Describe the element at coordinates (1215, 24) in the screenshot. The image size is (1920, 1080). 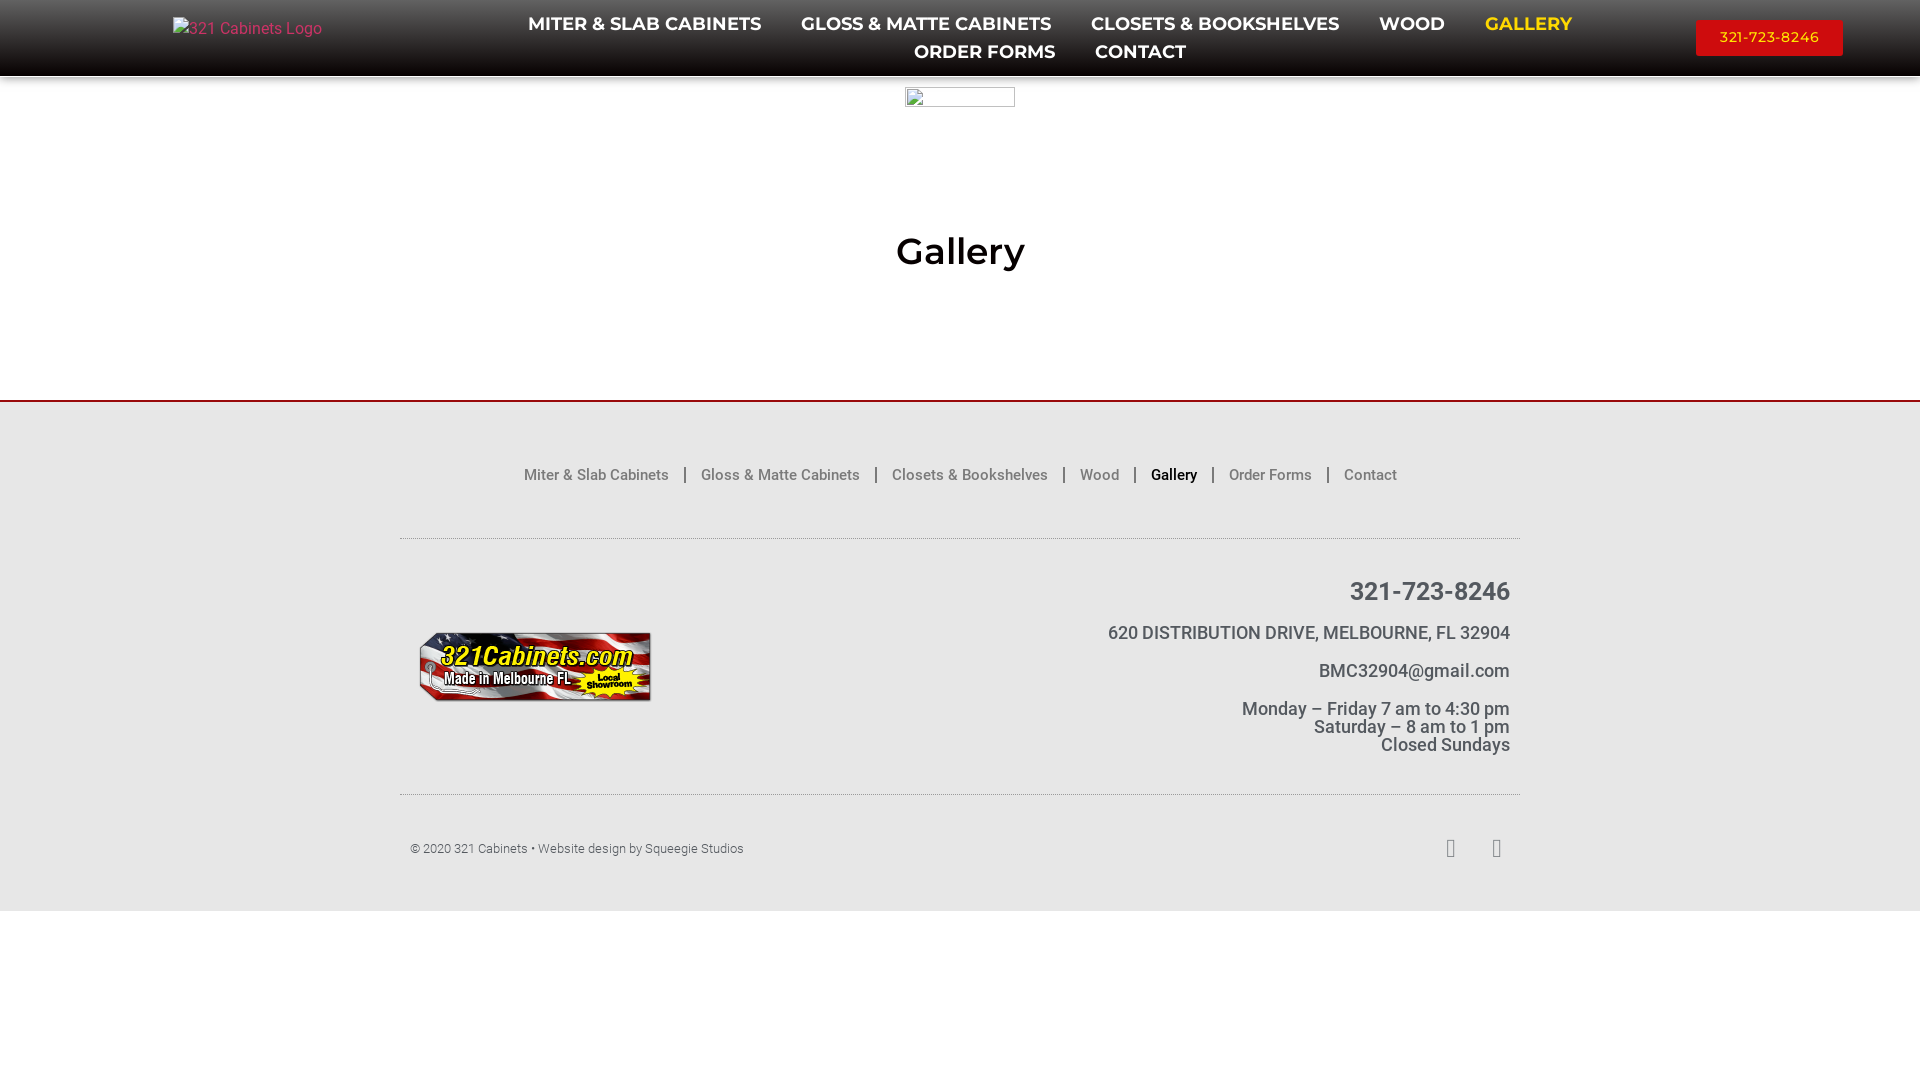
I see `CLOSETS & BOOKSHELVES` at that location.